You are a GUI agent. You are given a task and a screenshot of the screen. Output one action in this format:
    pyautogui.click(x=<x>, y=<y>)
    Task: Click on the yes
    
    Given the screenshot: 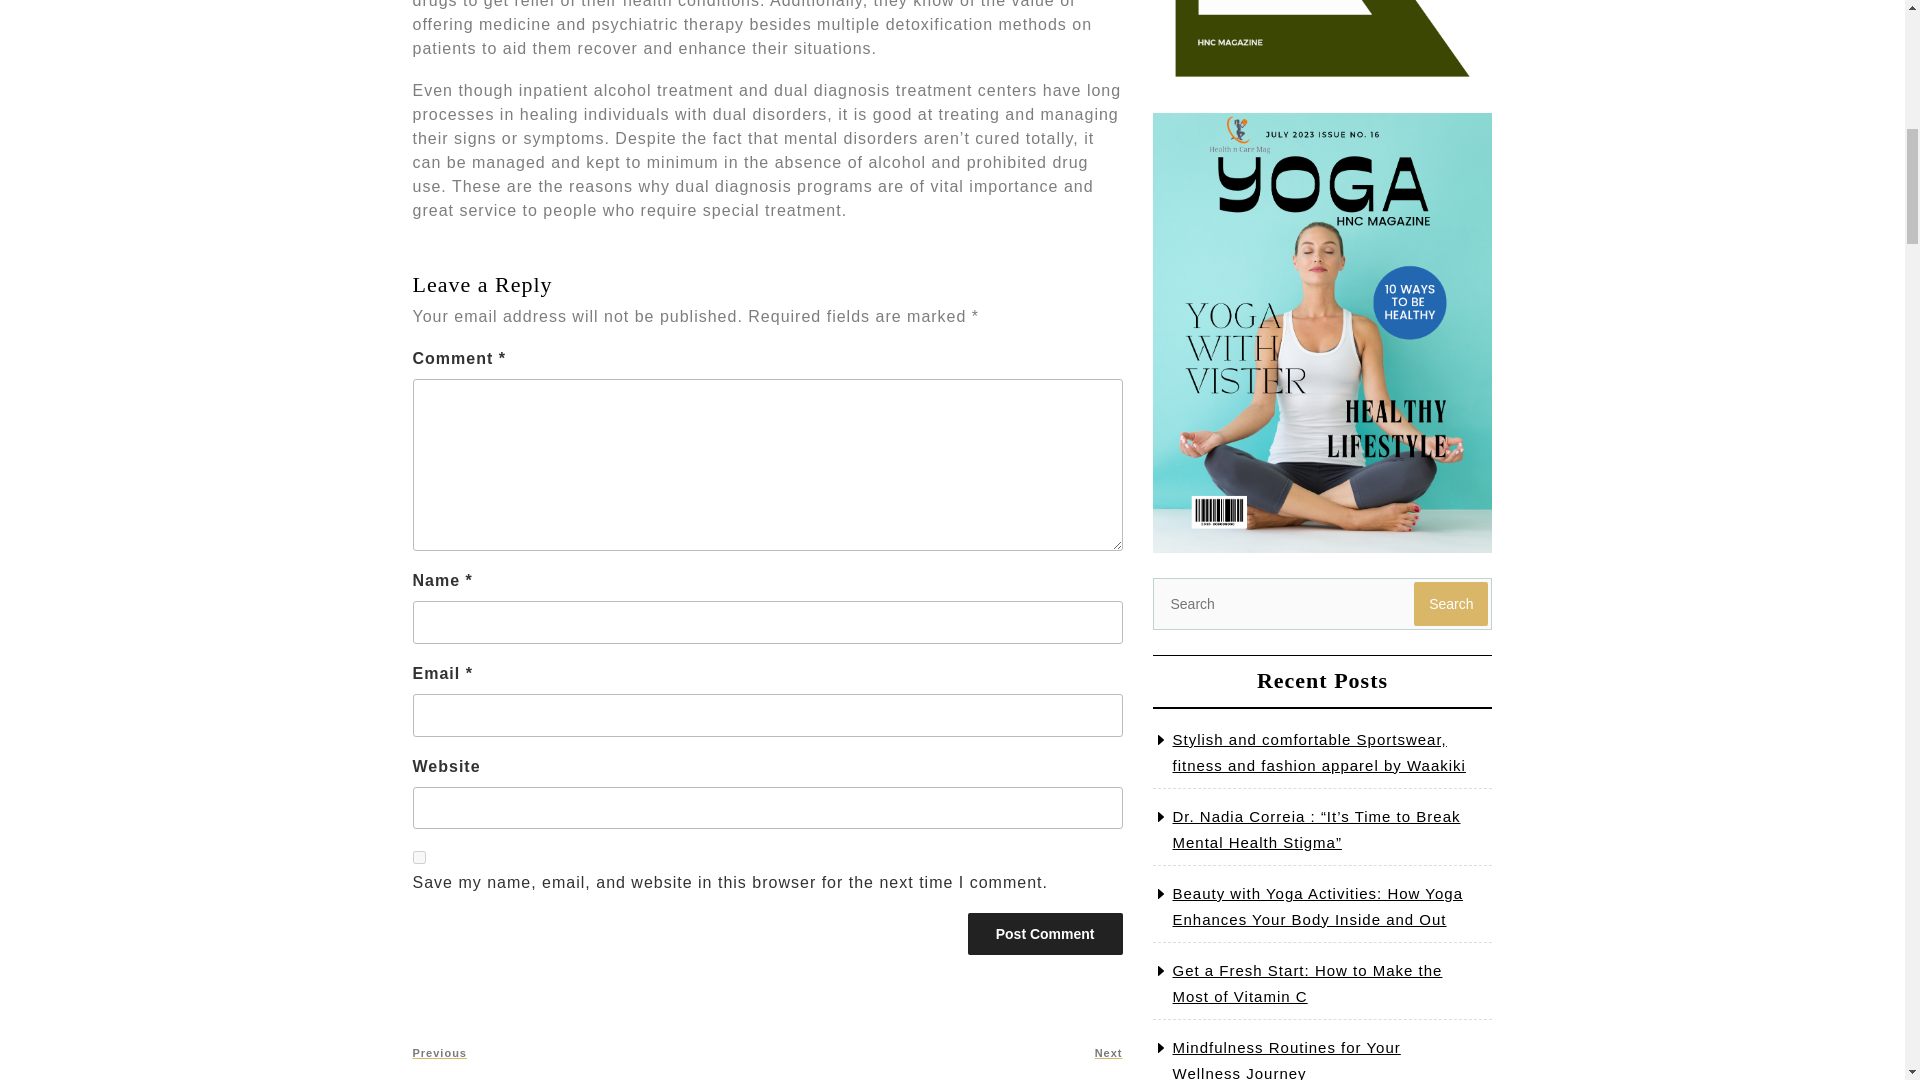 What is the action you would take?
    pyautogui.click(x=946, y=1053)
    